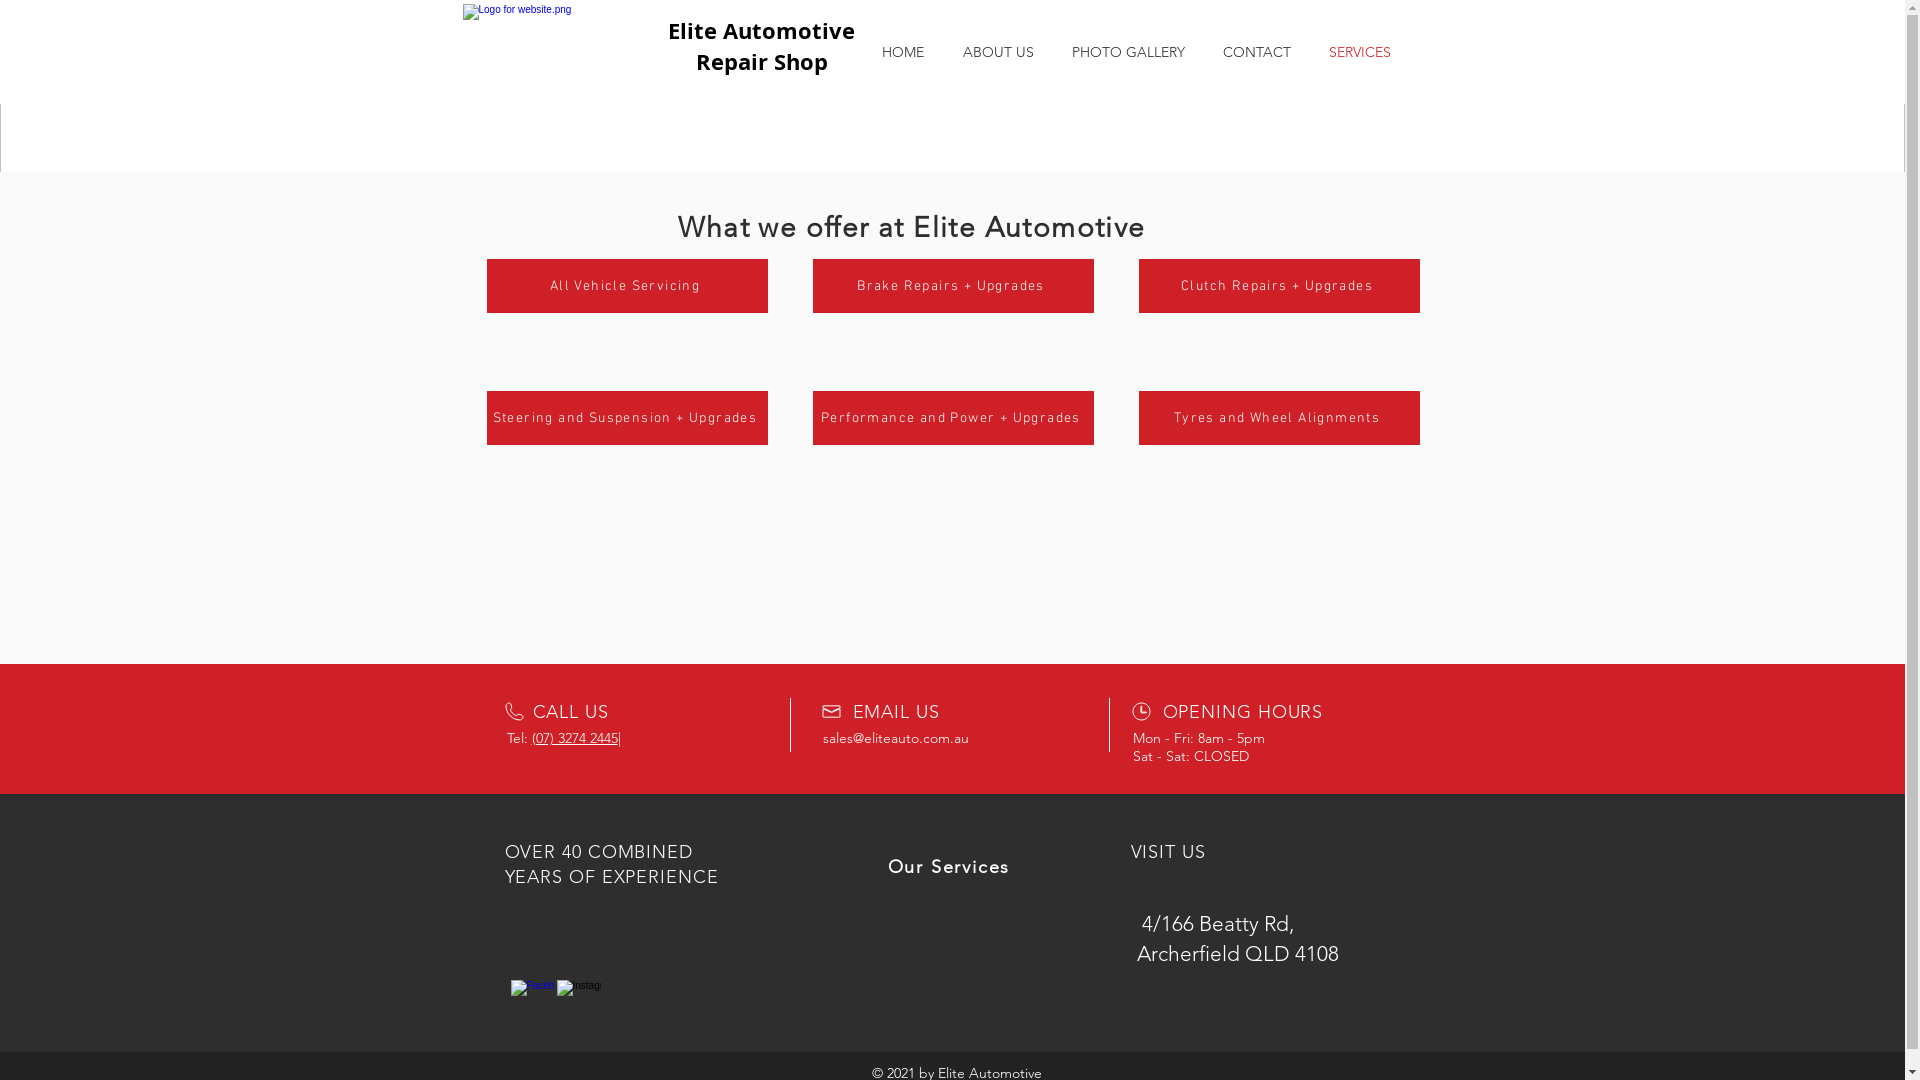 Image resolution: width=1920 pixels, height=1080 pixels. I want to click on CONTACT, so click(1257, 52).